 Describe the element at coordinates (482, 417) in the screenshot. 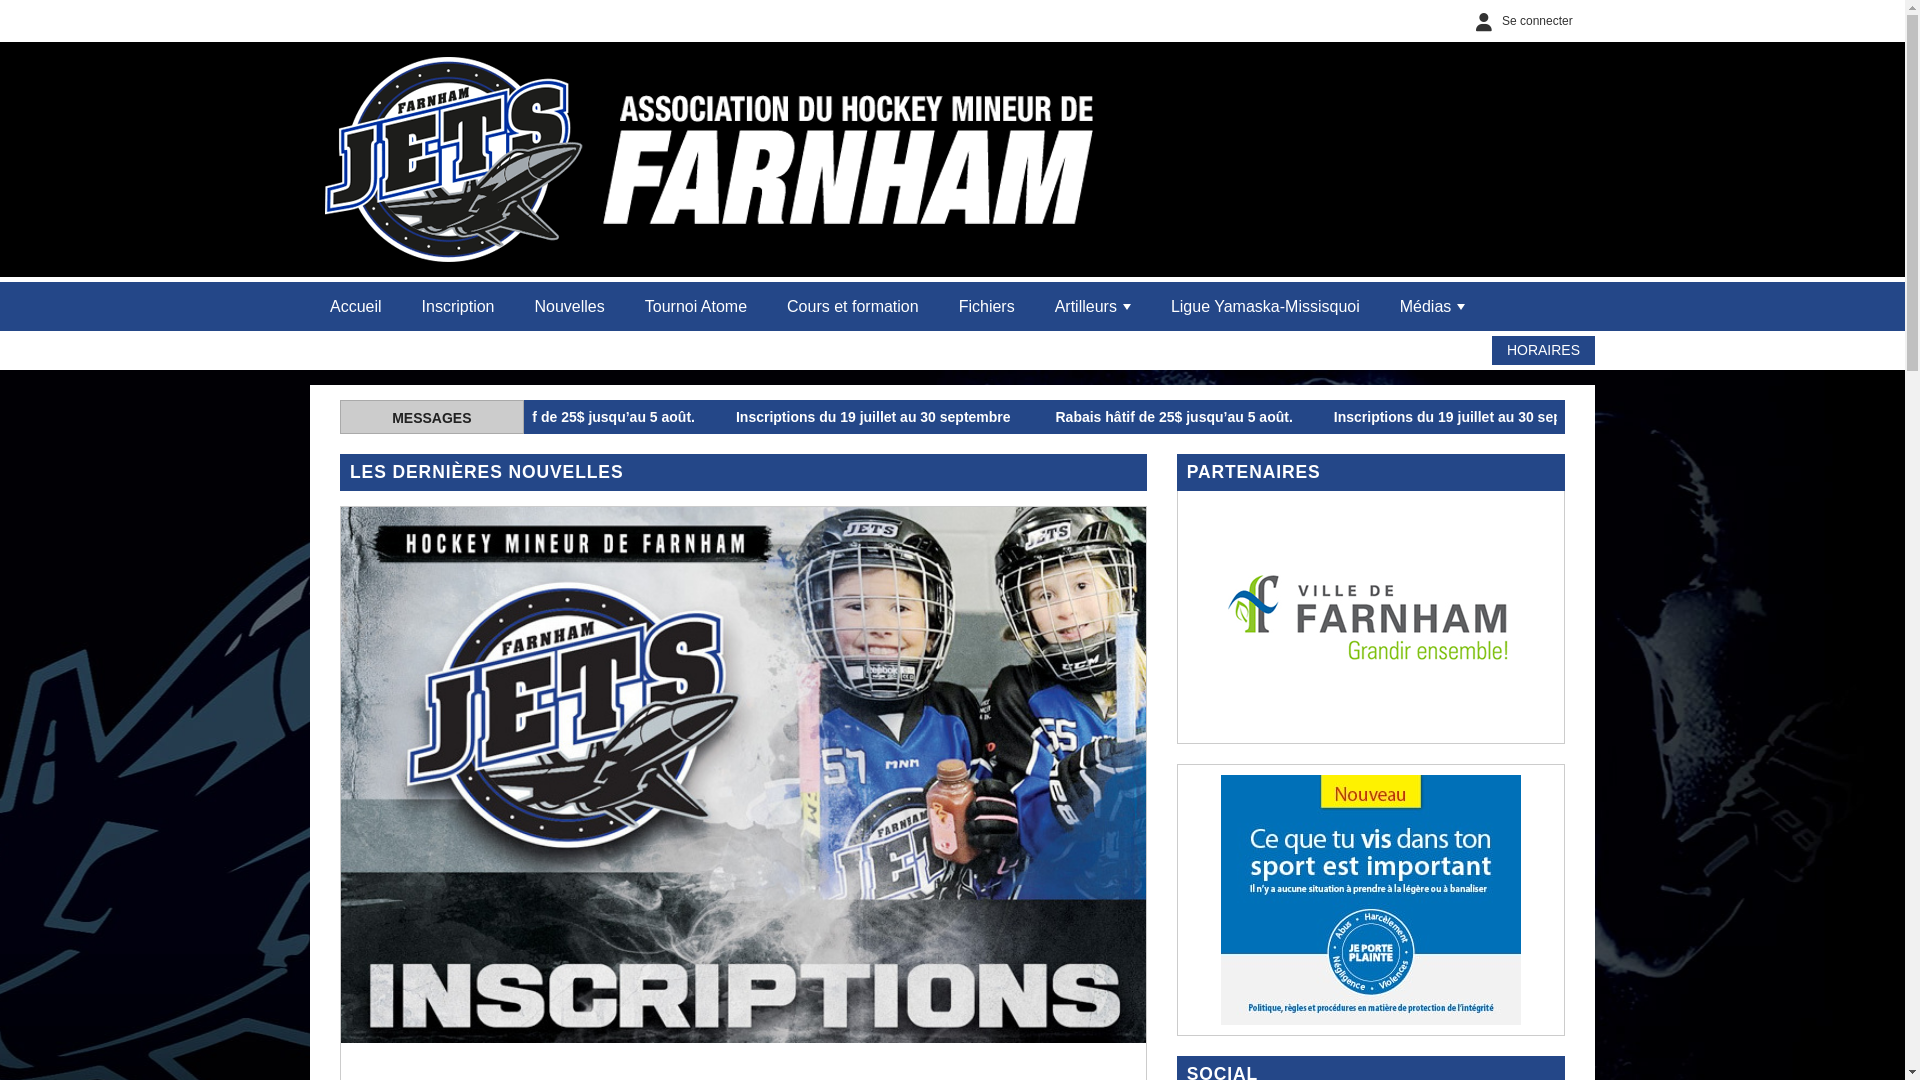

I see `Inscriptions du 19 juillet au 30 septembre` at that location.